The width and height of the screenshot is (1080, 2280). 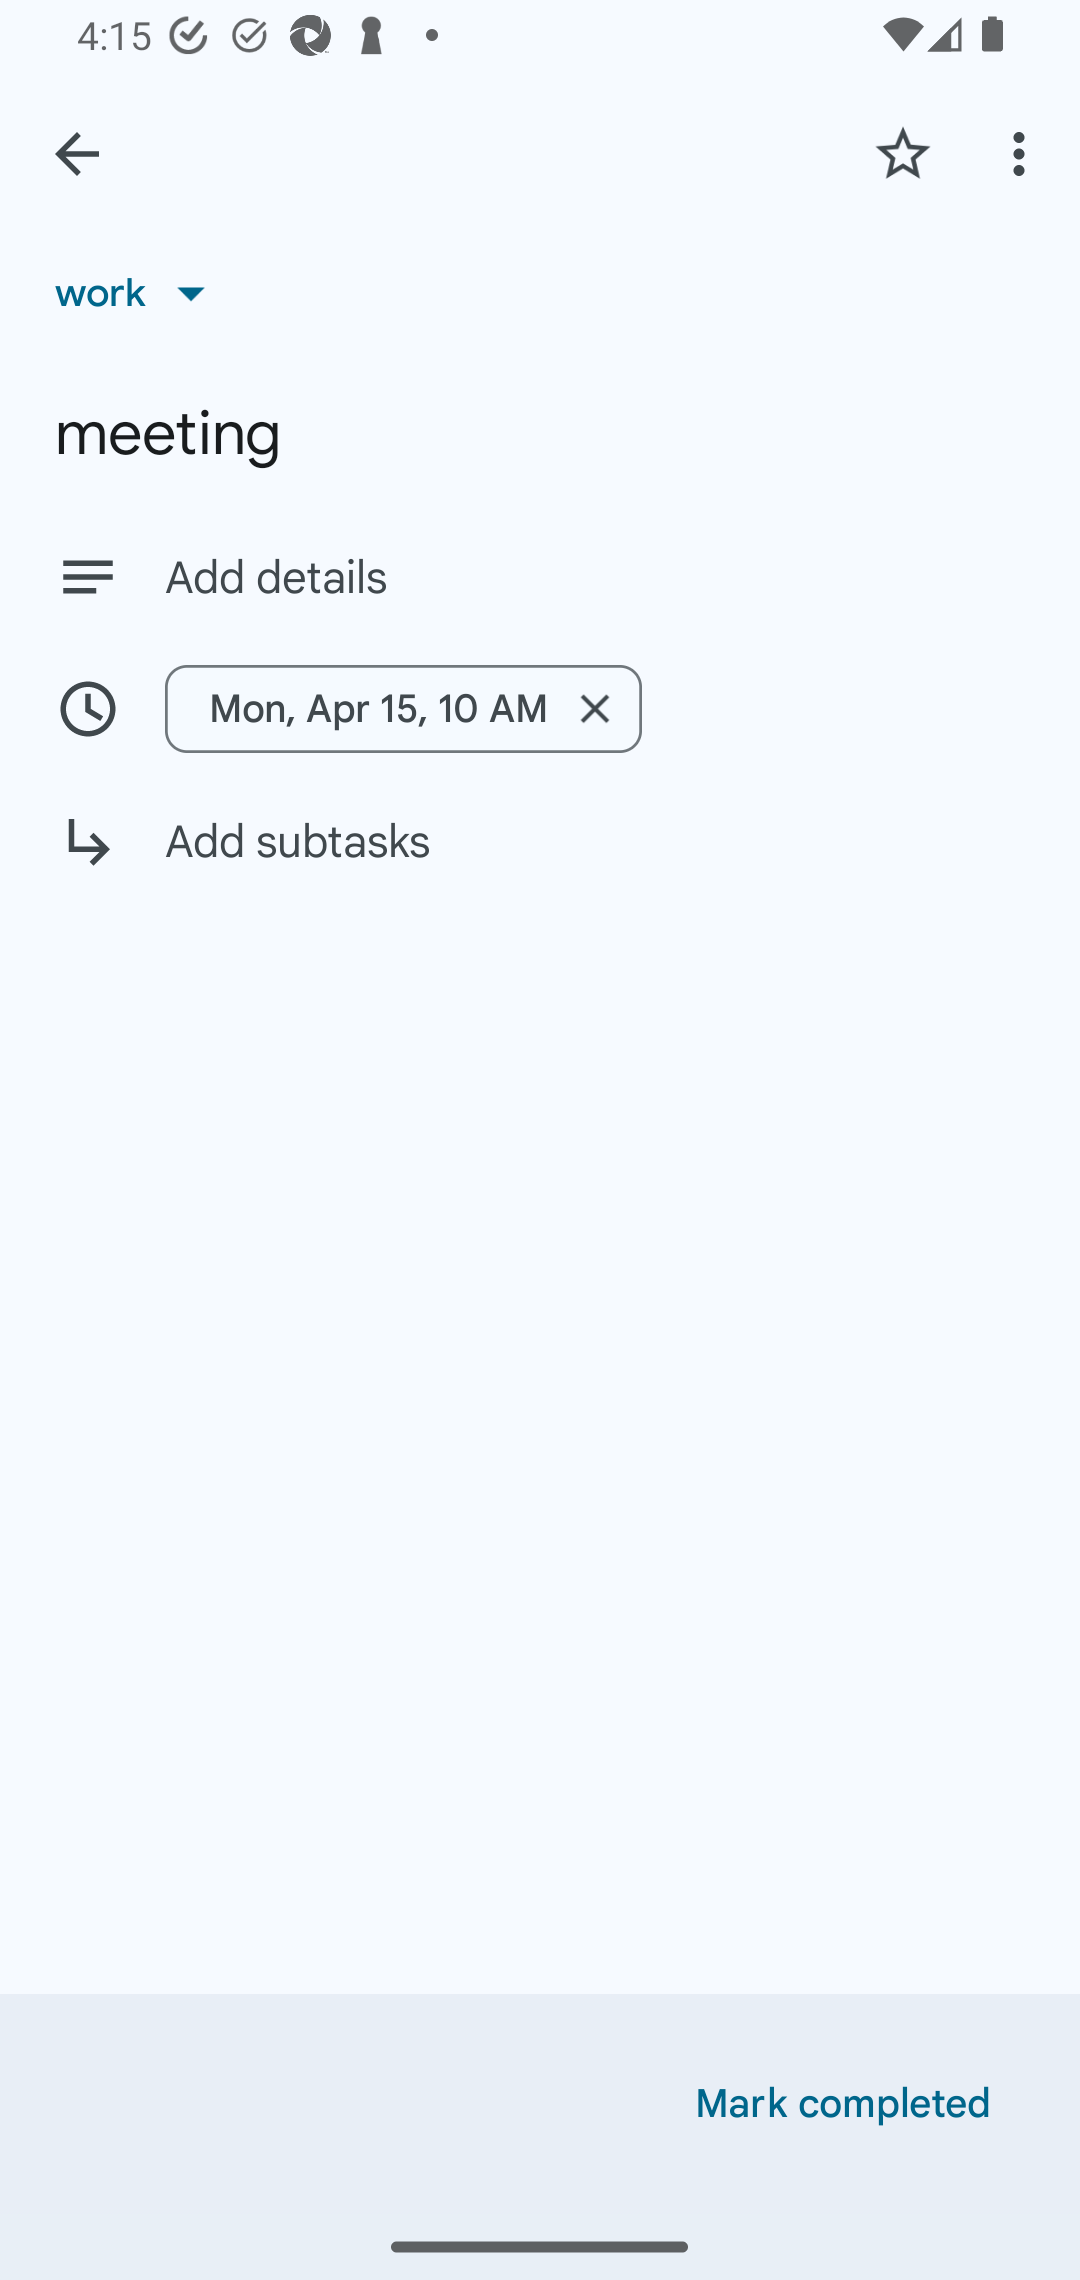 What do you see at coordinates (540, 862) in the screenshot?
I see `Add subtasks` at bounding box center [540, 862].